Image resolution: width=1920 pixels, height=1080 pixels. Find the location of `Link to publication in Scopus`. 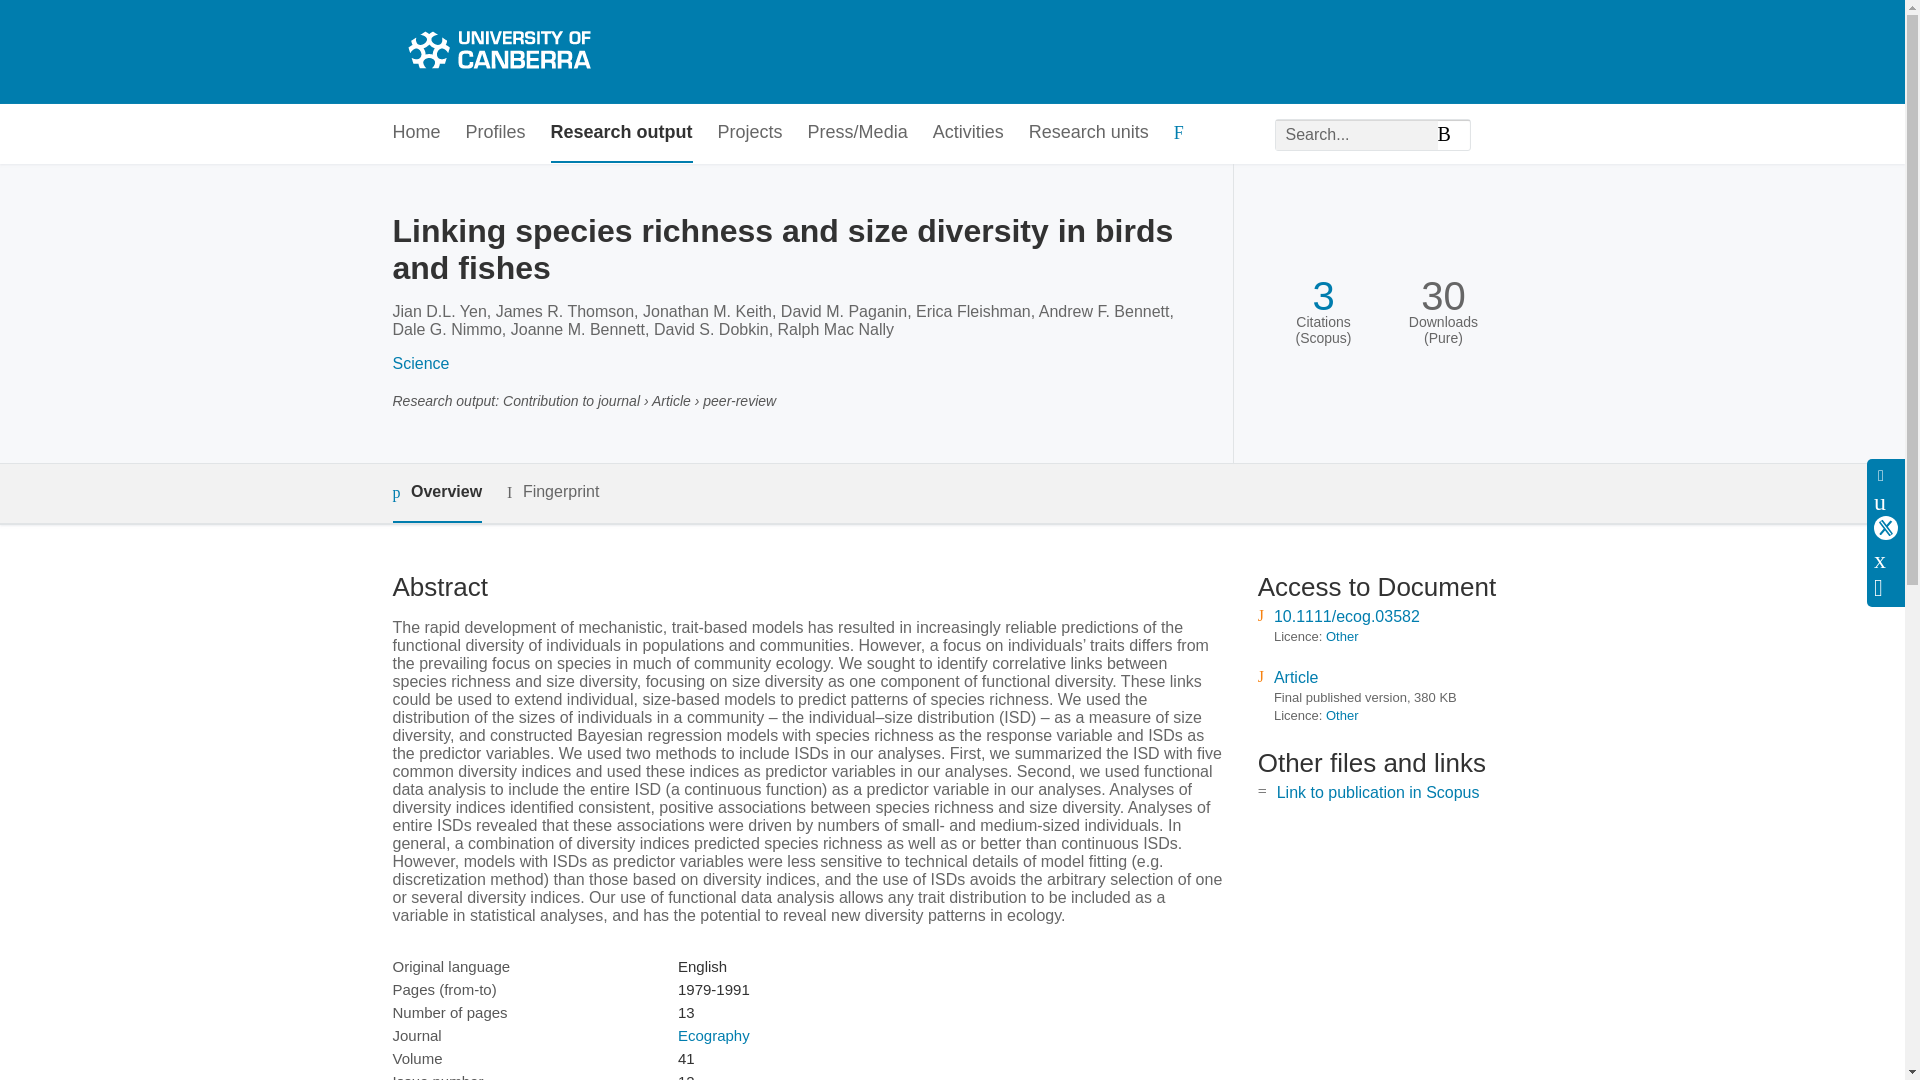

Link to publication in Scopus is located at coordinates (1378, 792).